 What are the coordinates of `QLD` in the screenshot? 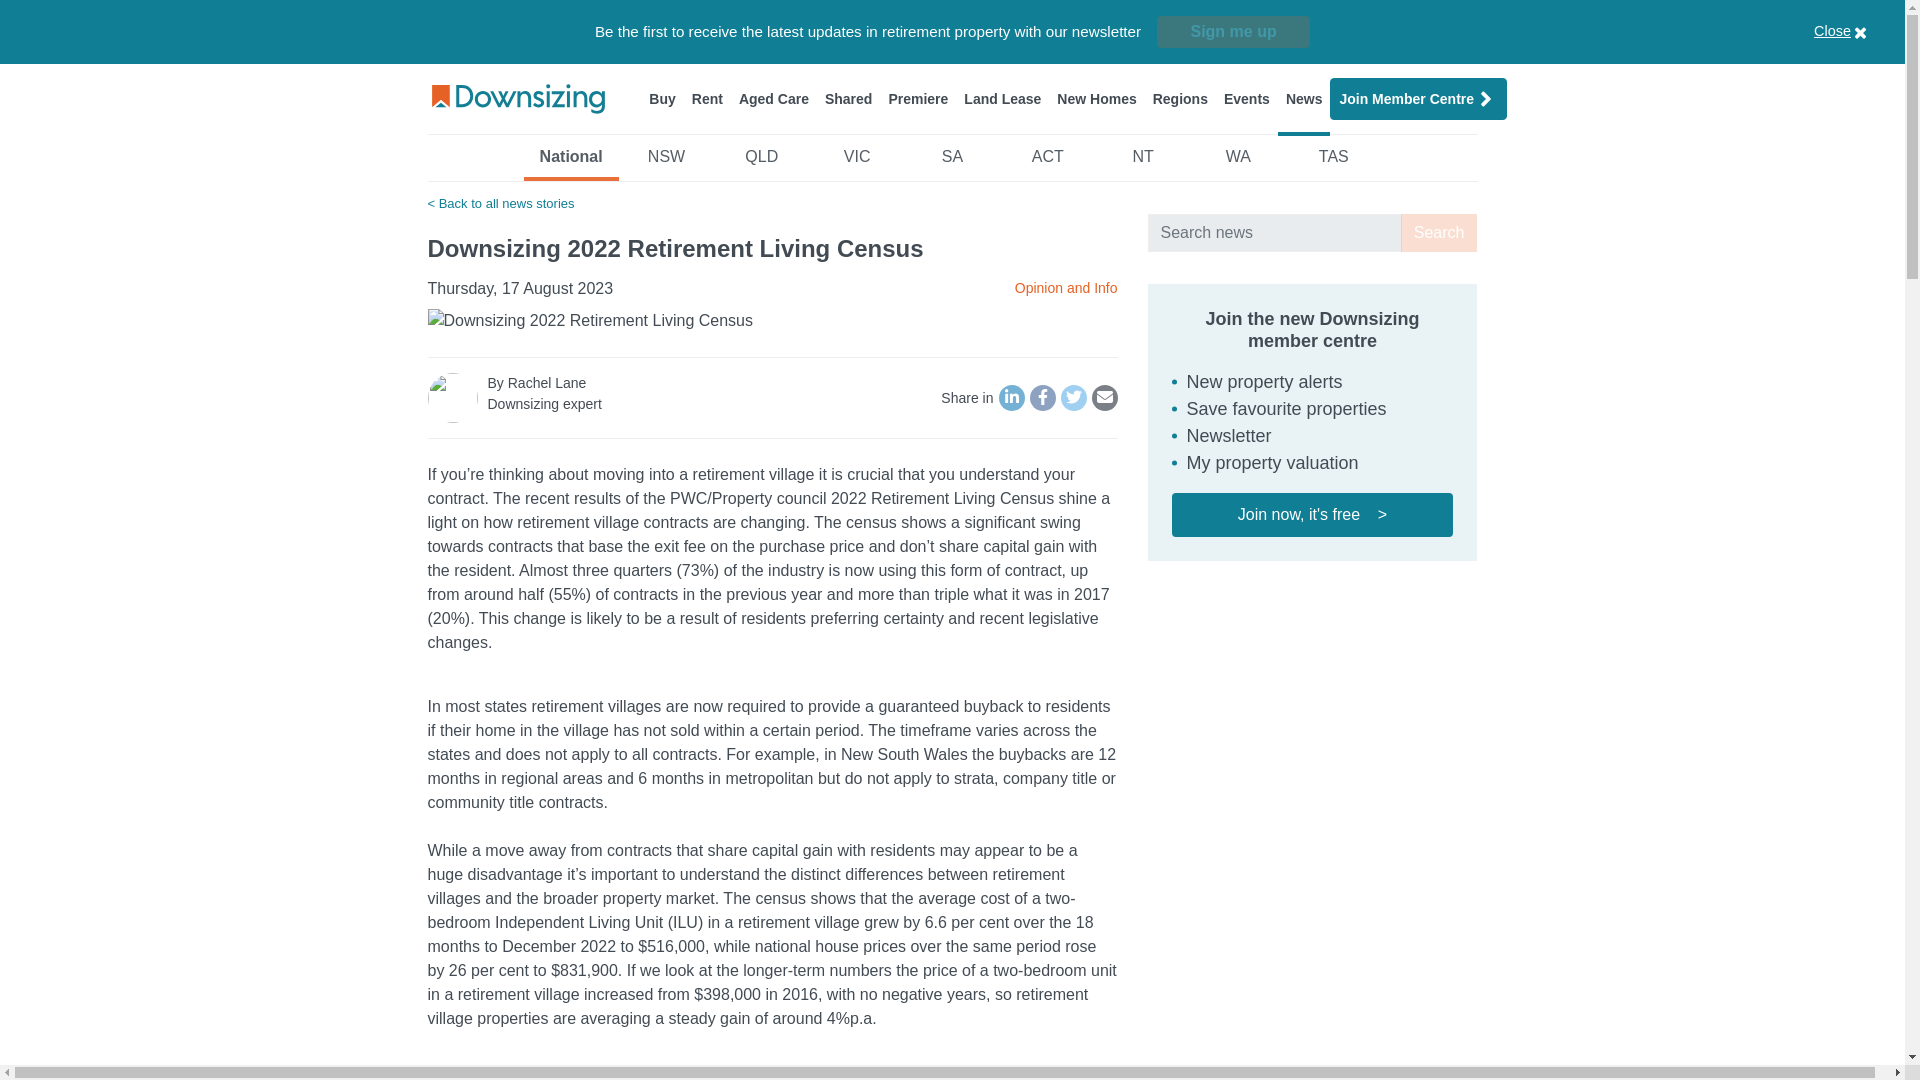 It's located at (761, 162).